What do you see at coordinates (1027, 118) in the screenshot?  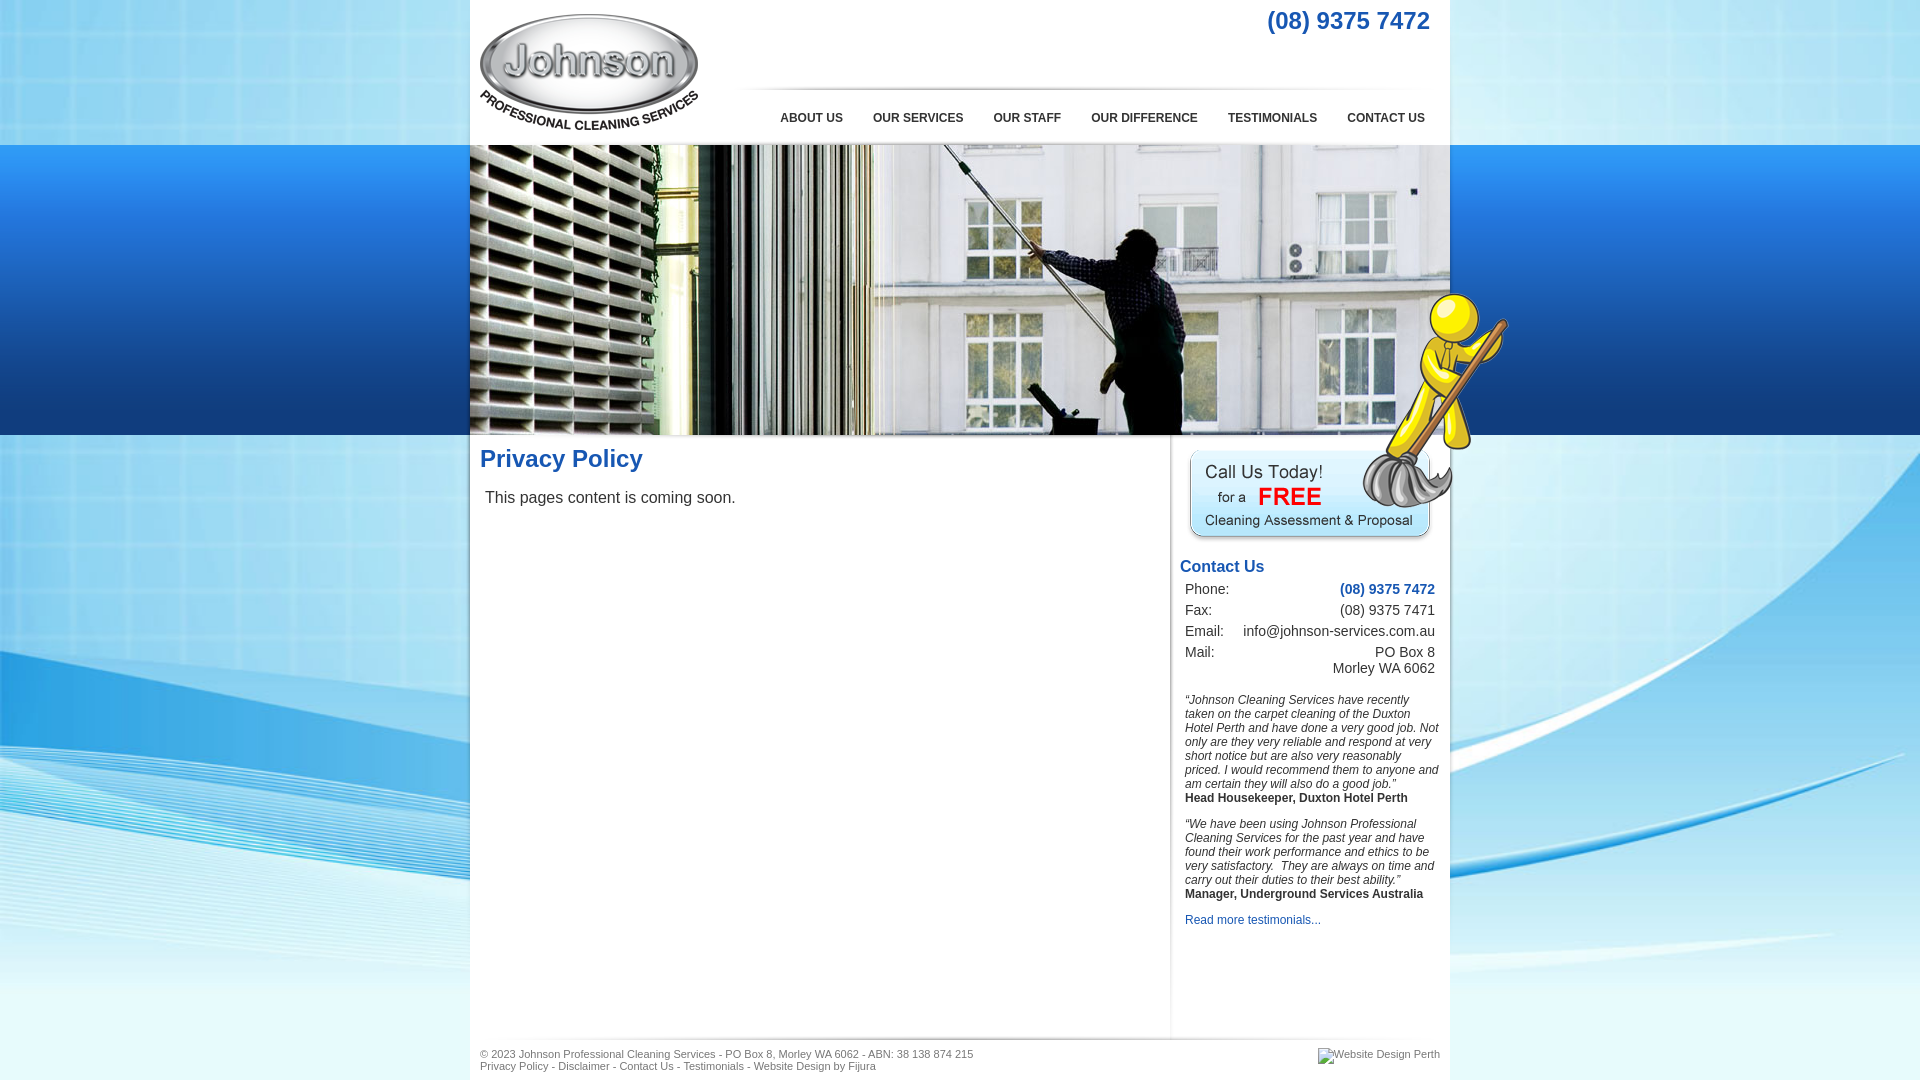 I see `OUR STAFF` at bounding box center [1027, 118].